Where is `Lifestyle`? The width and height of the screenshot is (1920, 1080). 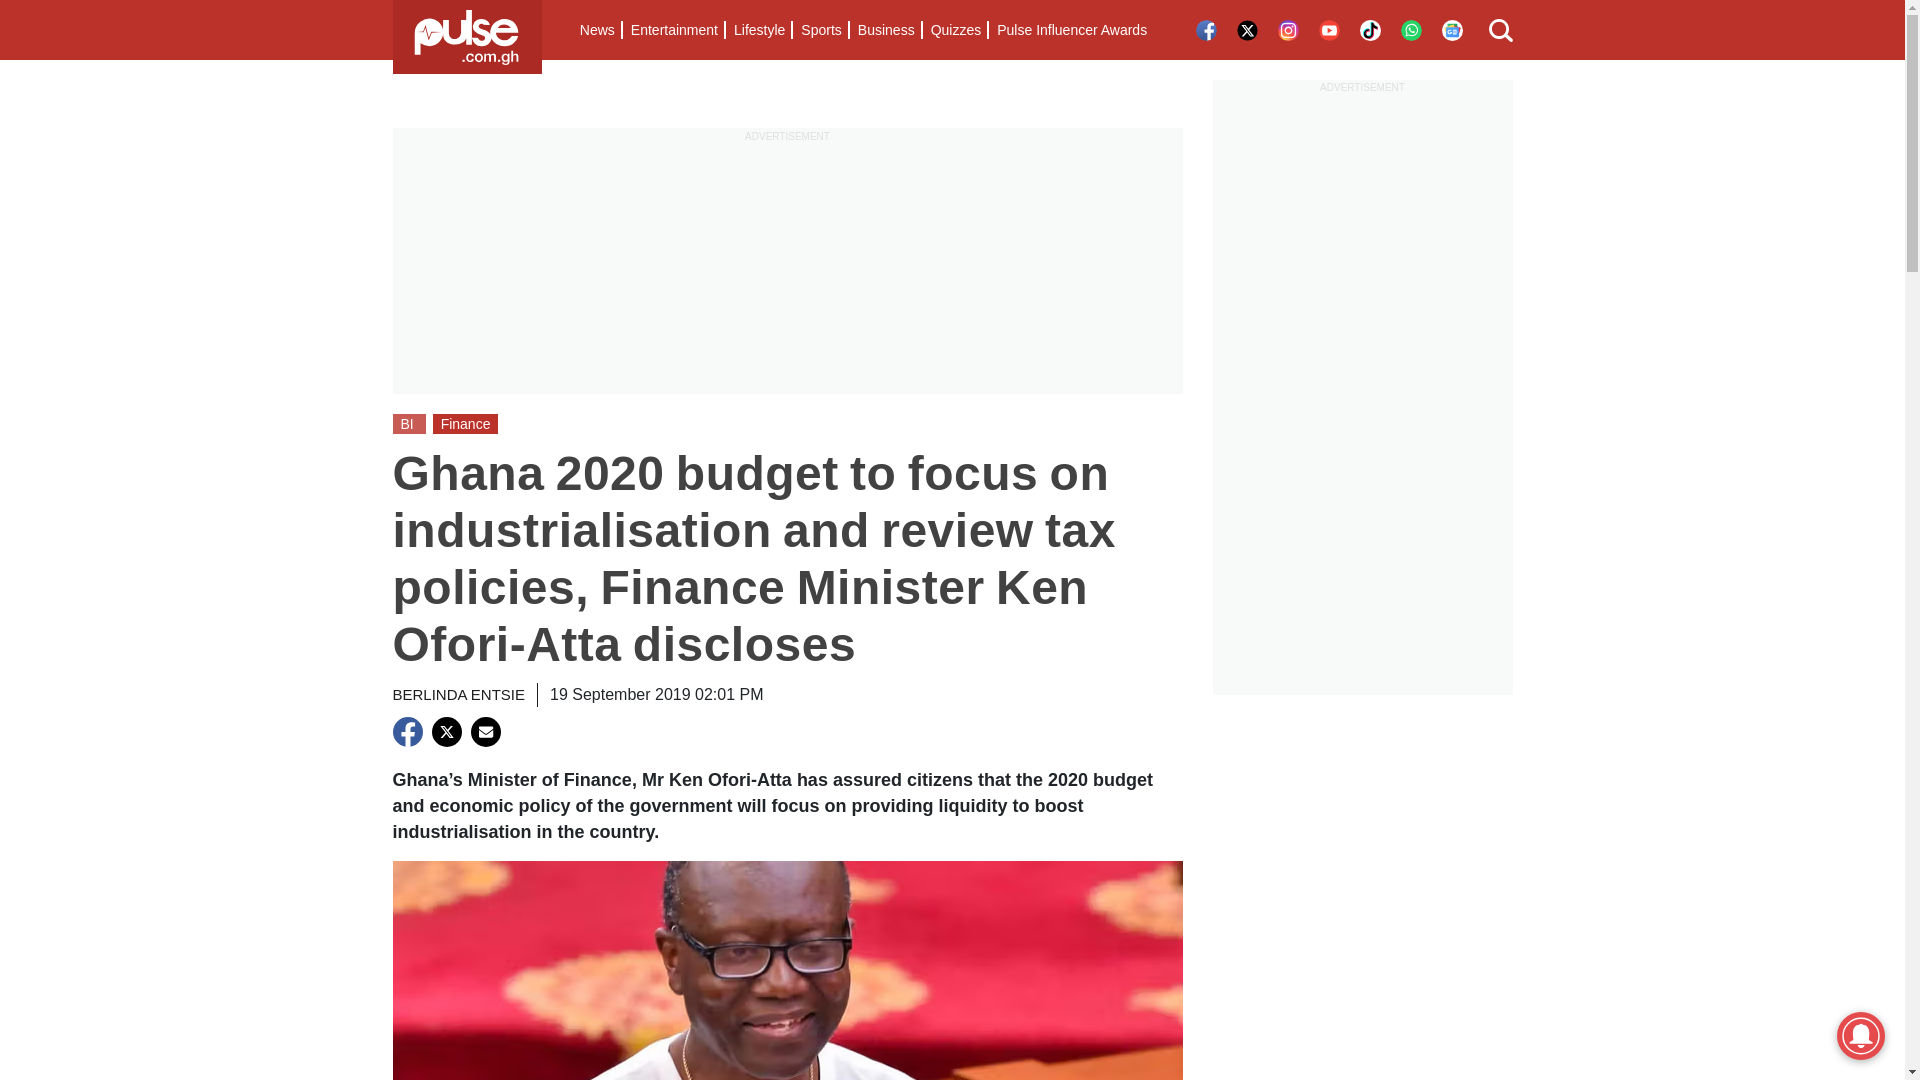
Lifestyle is located at coordinates (758, 30).